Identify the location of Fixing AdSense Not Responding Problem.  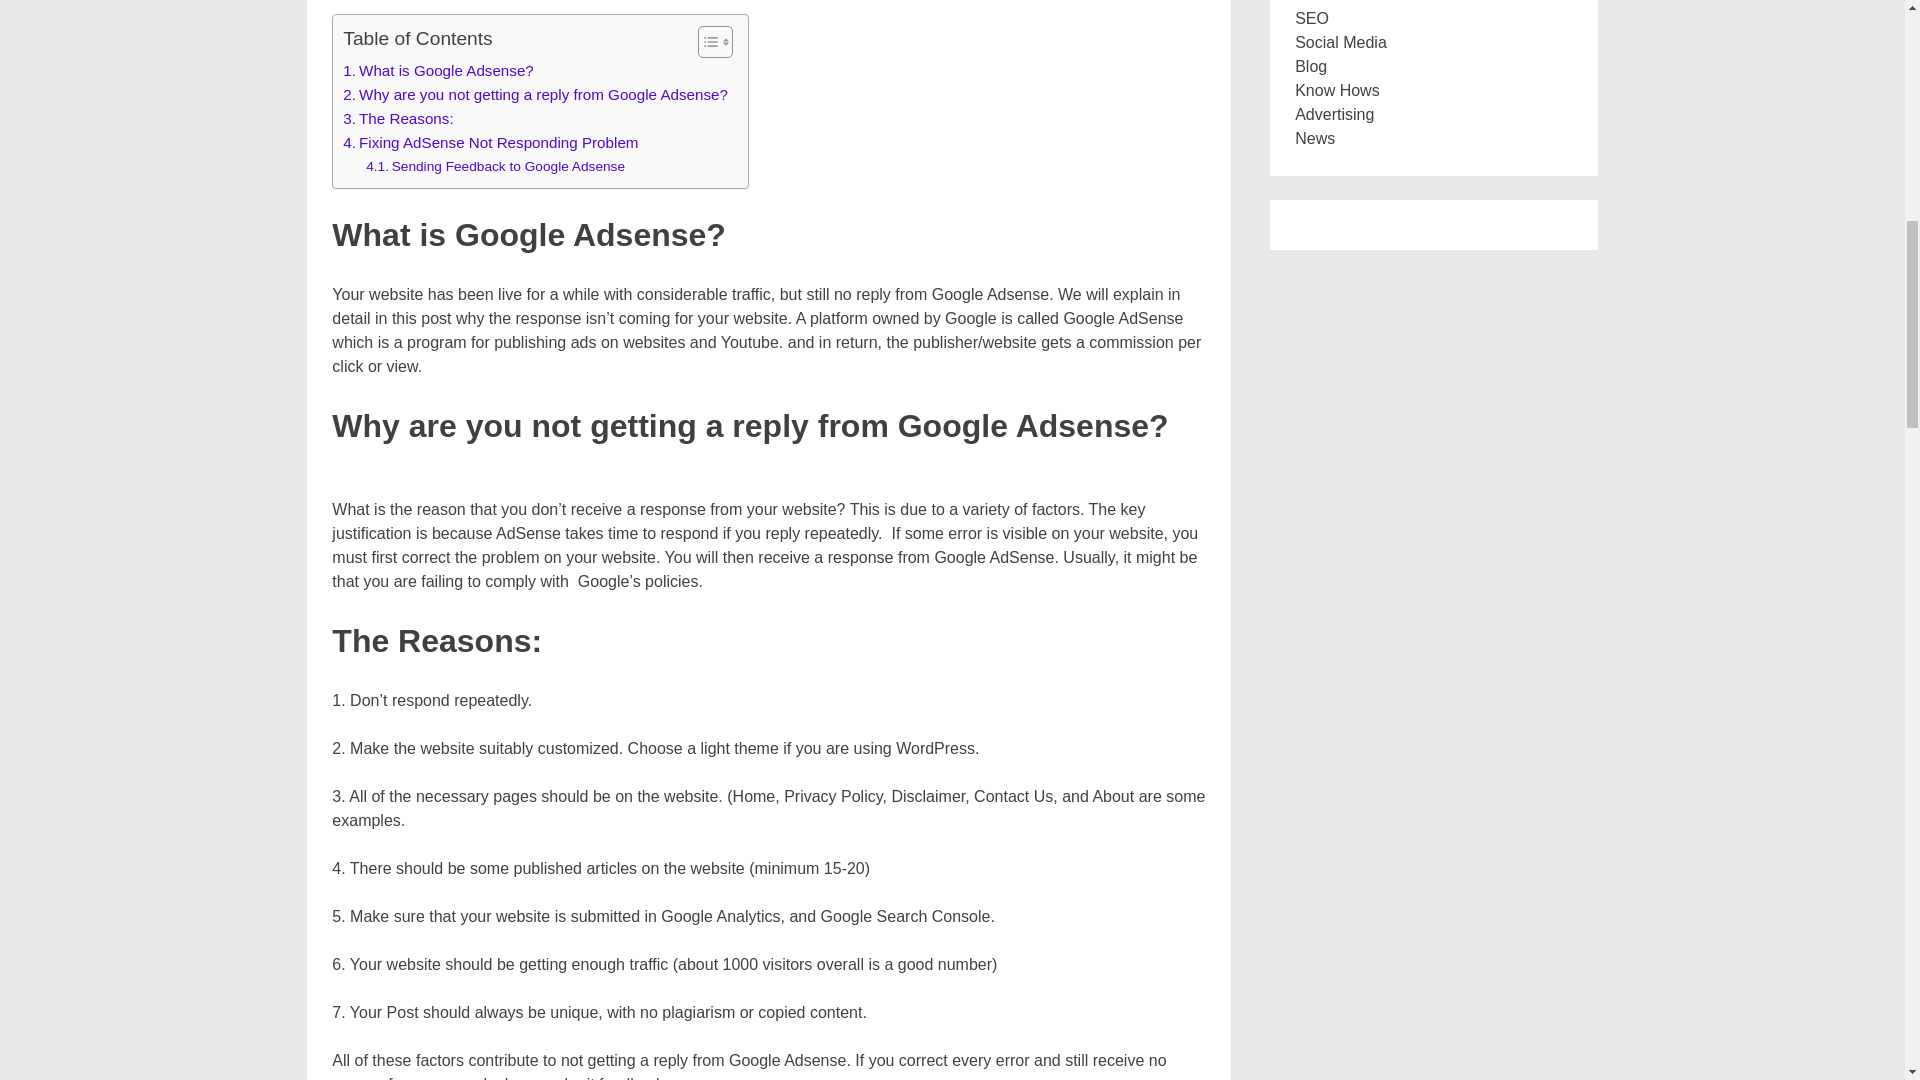
(490, 142).